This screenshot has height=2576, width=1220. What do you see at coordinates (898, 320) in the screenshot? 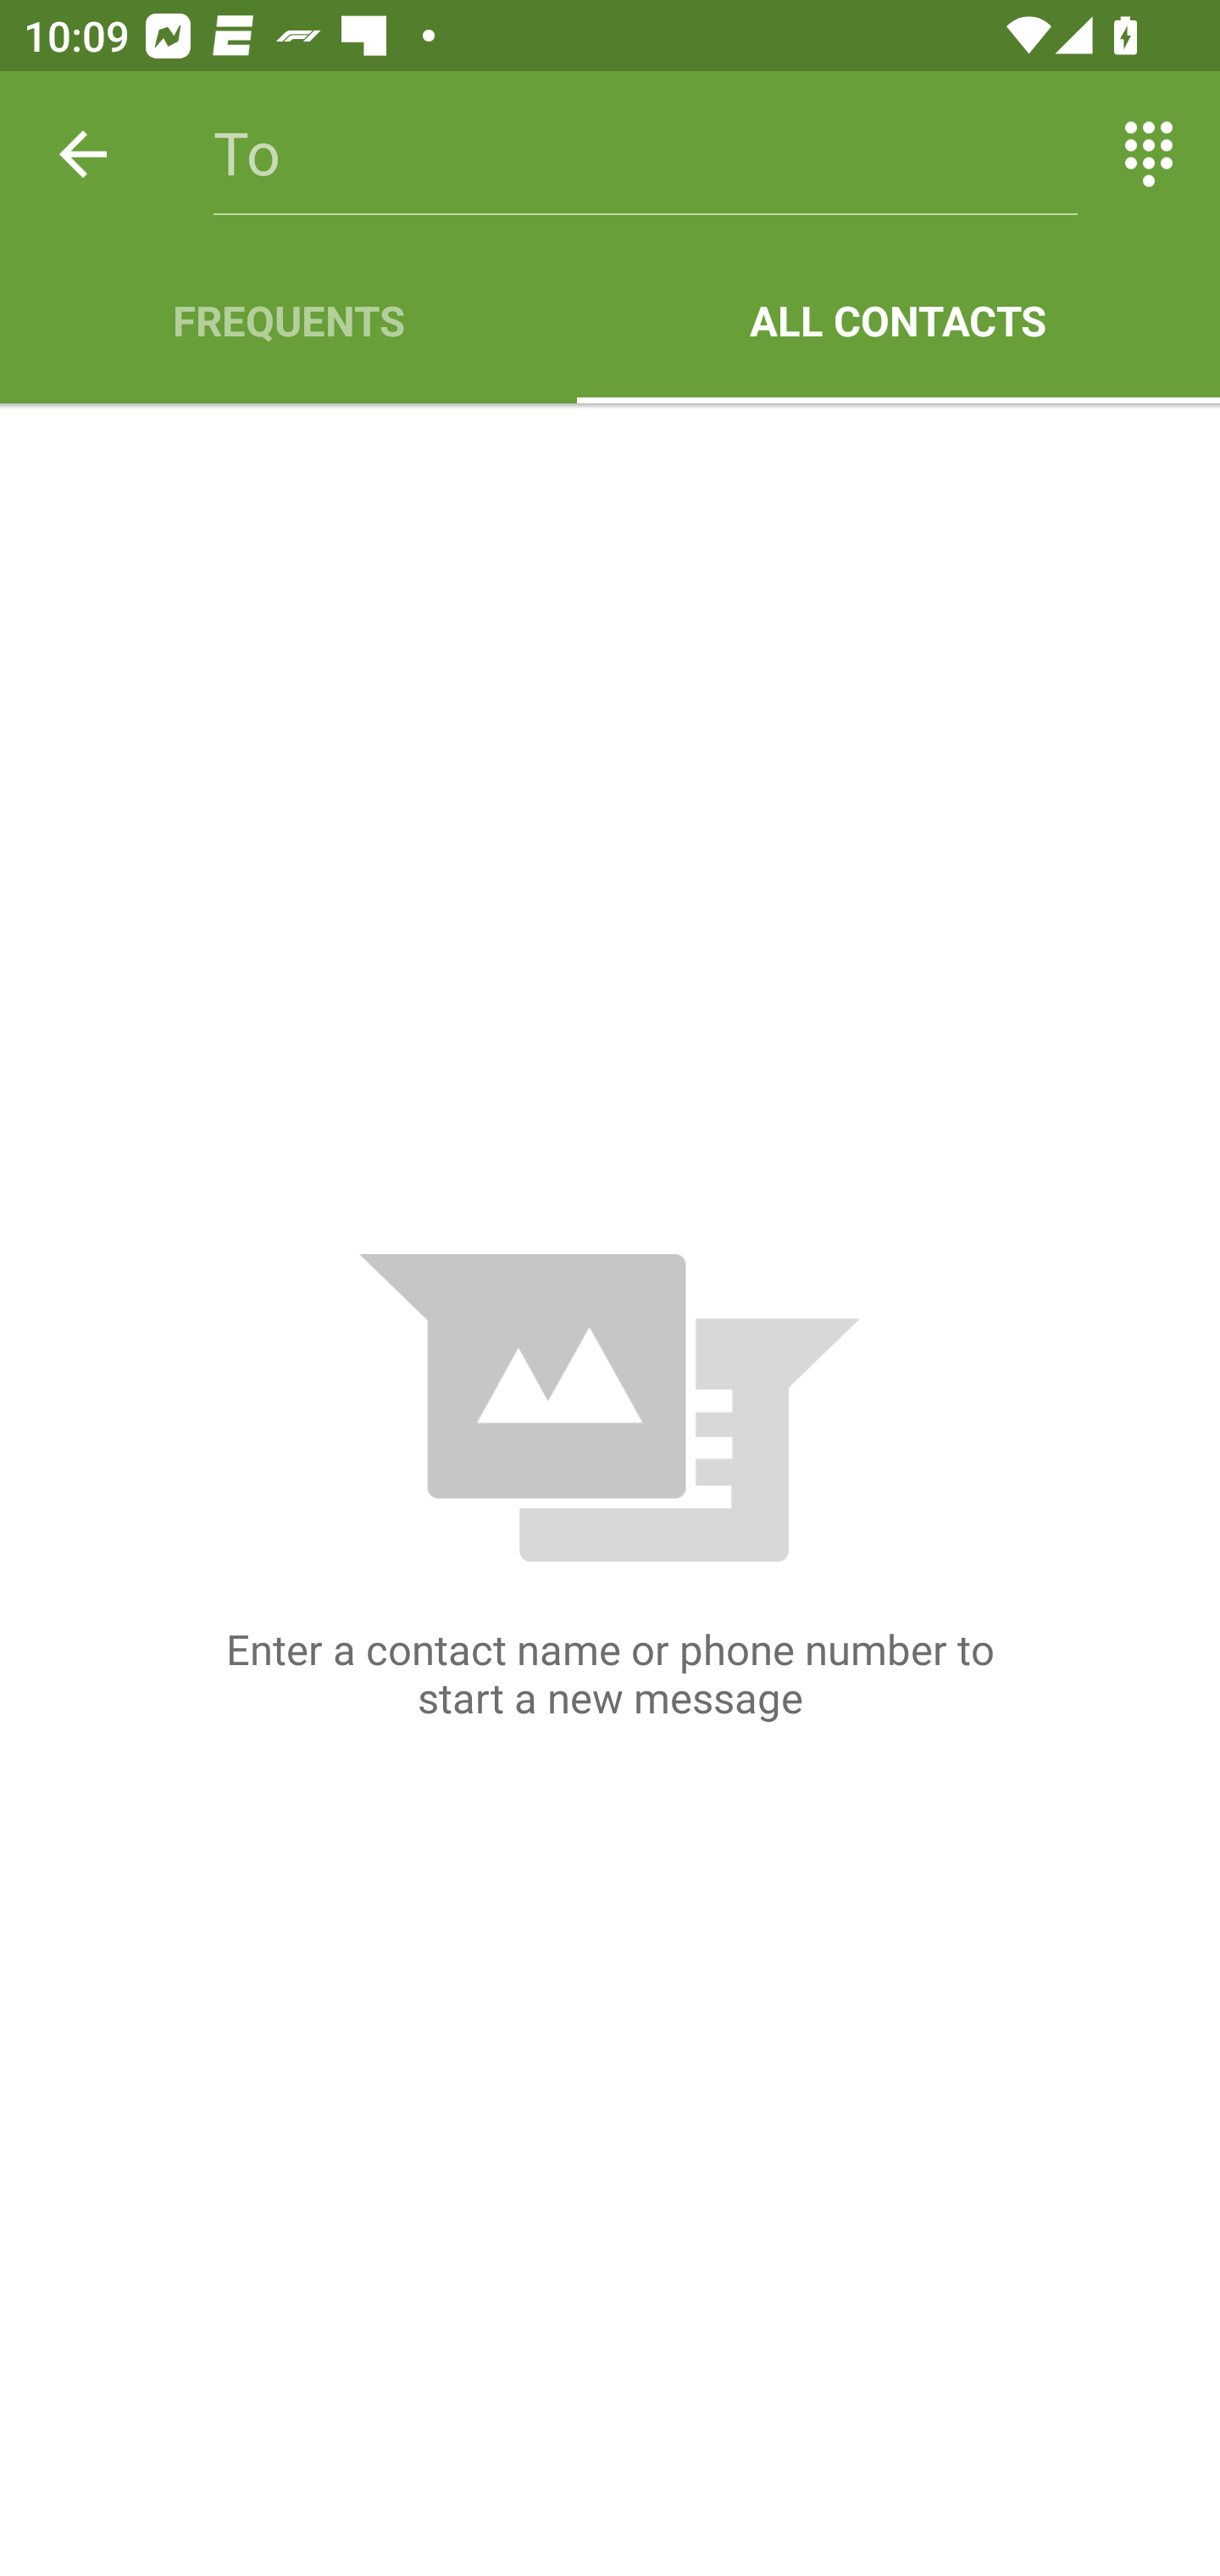
I see `ALL CONTACTS` at bounding box center [898, 320].